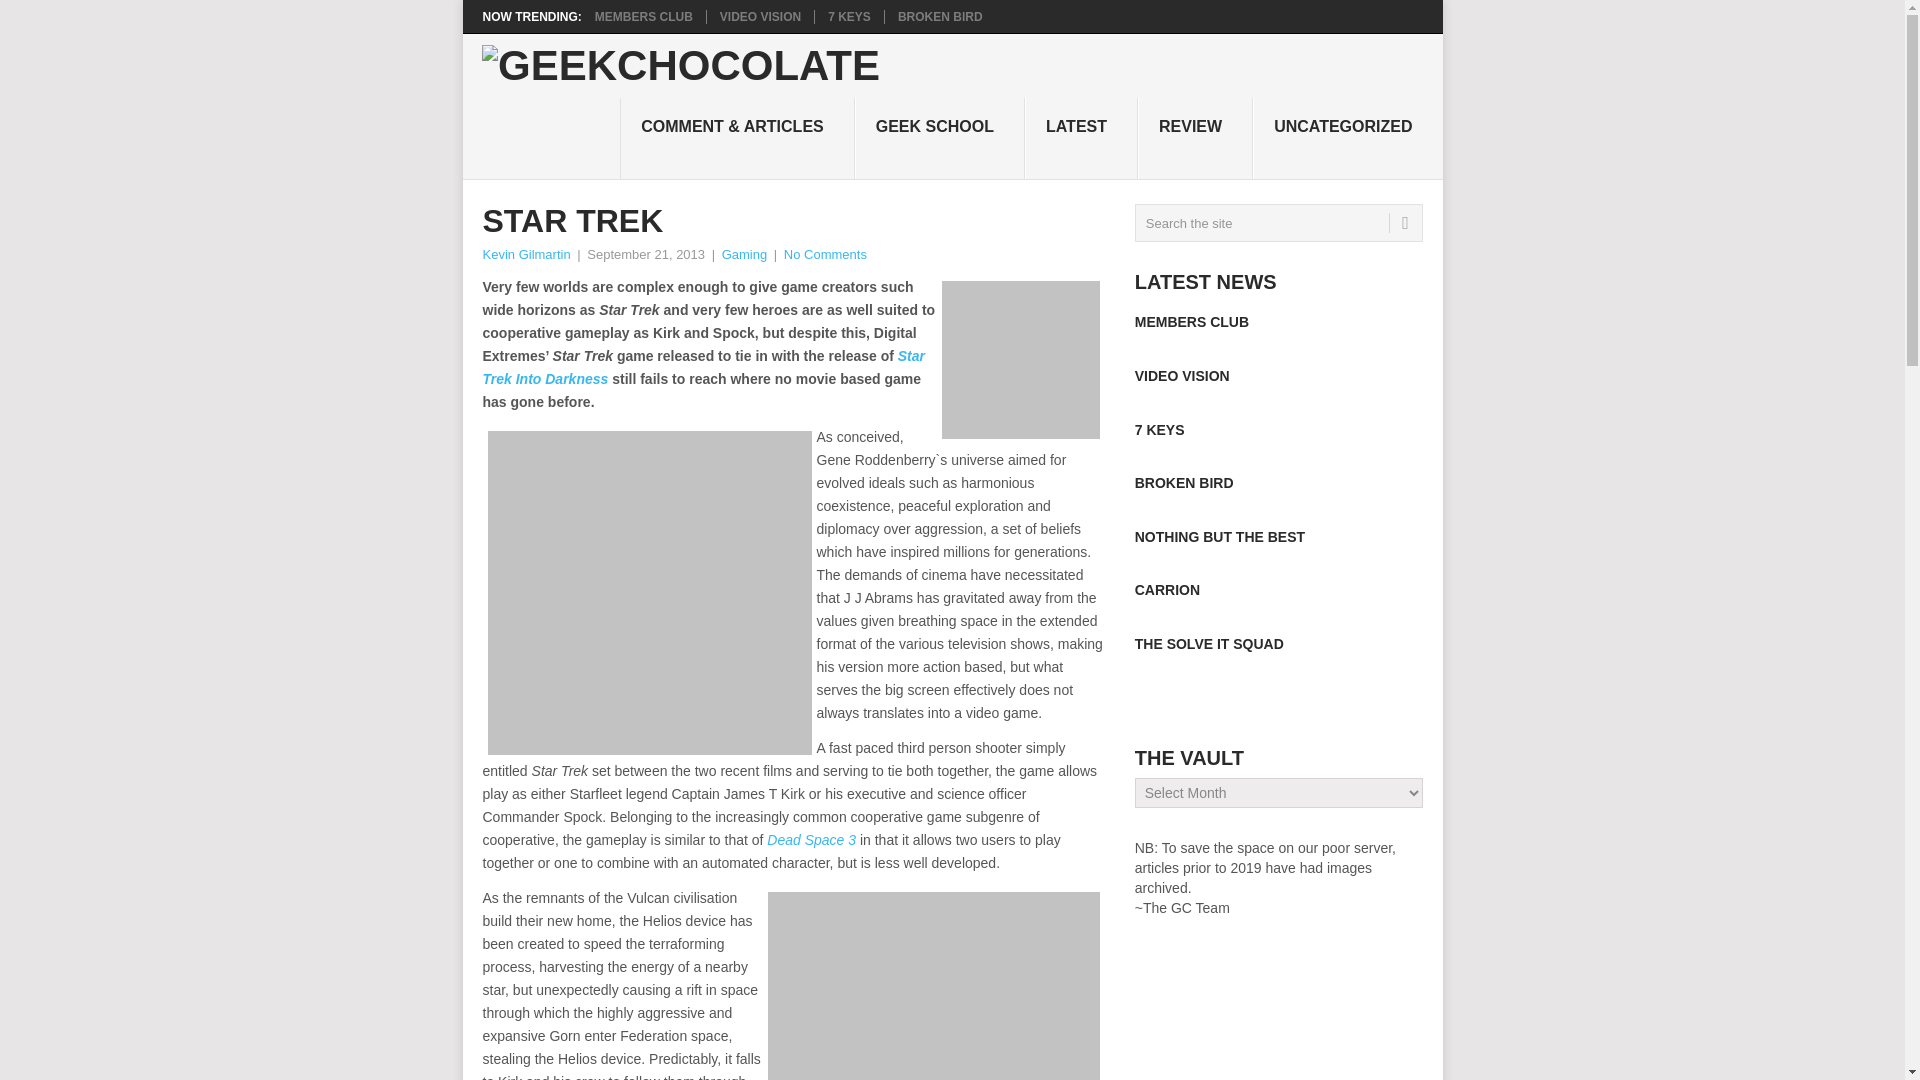 The image size is (1920, 1080). I want to click on Broken Bird, so click(940, 16).